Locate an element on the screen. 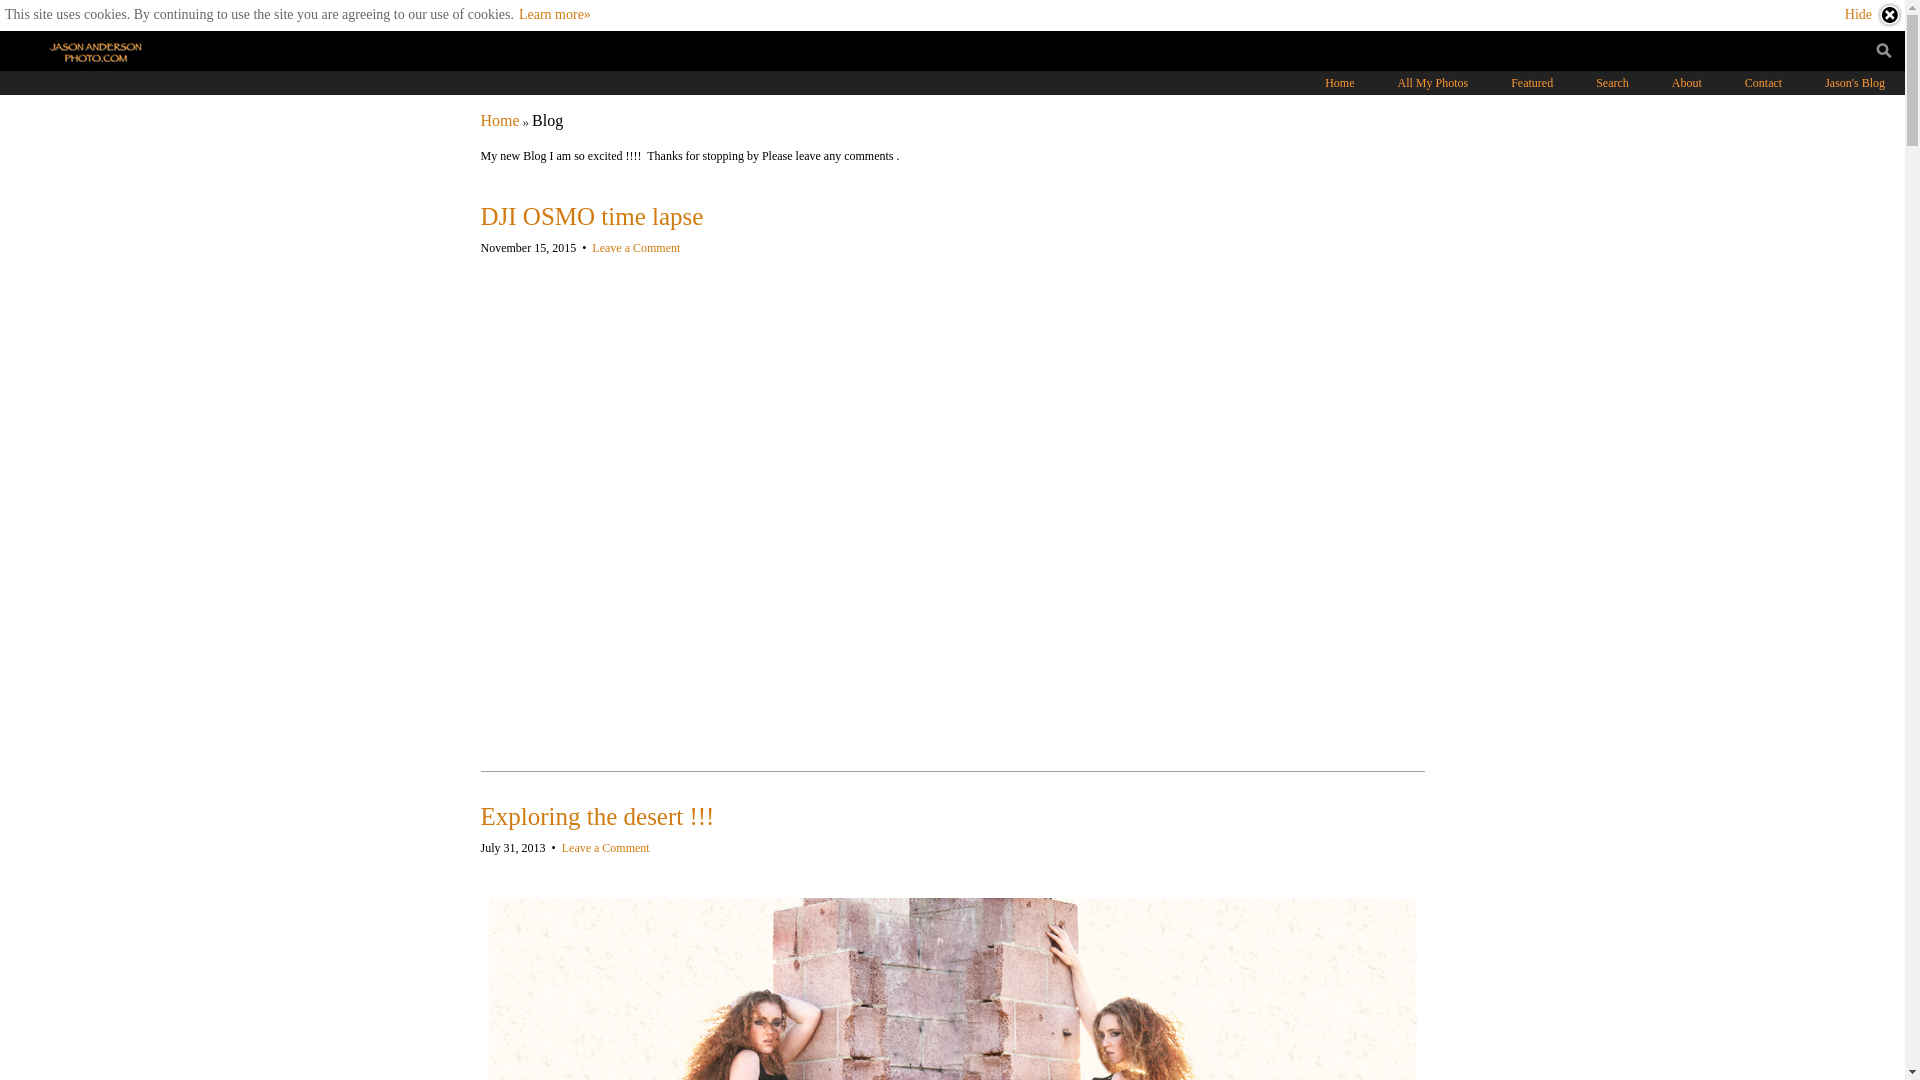 The height and width of the screenshot is (1080, 1920). Leave a Comment is located at coordinates (606, 848).